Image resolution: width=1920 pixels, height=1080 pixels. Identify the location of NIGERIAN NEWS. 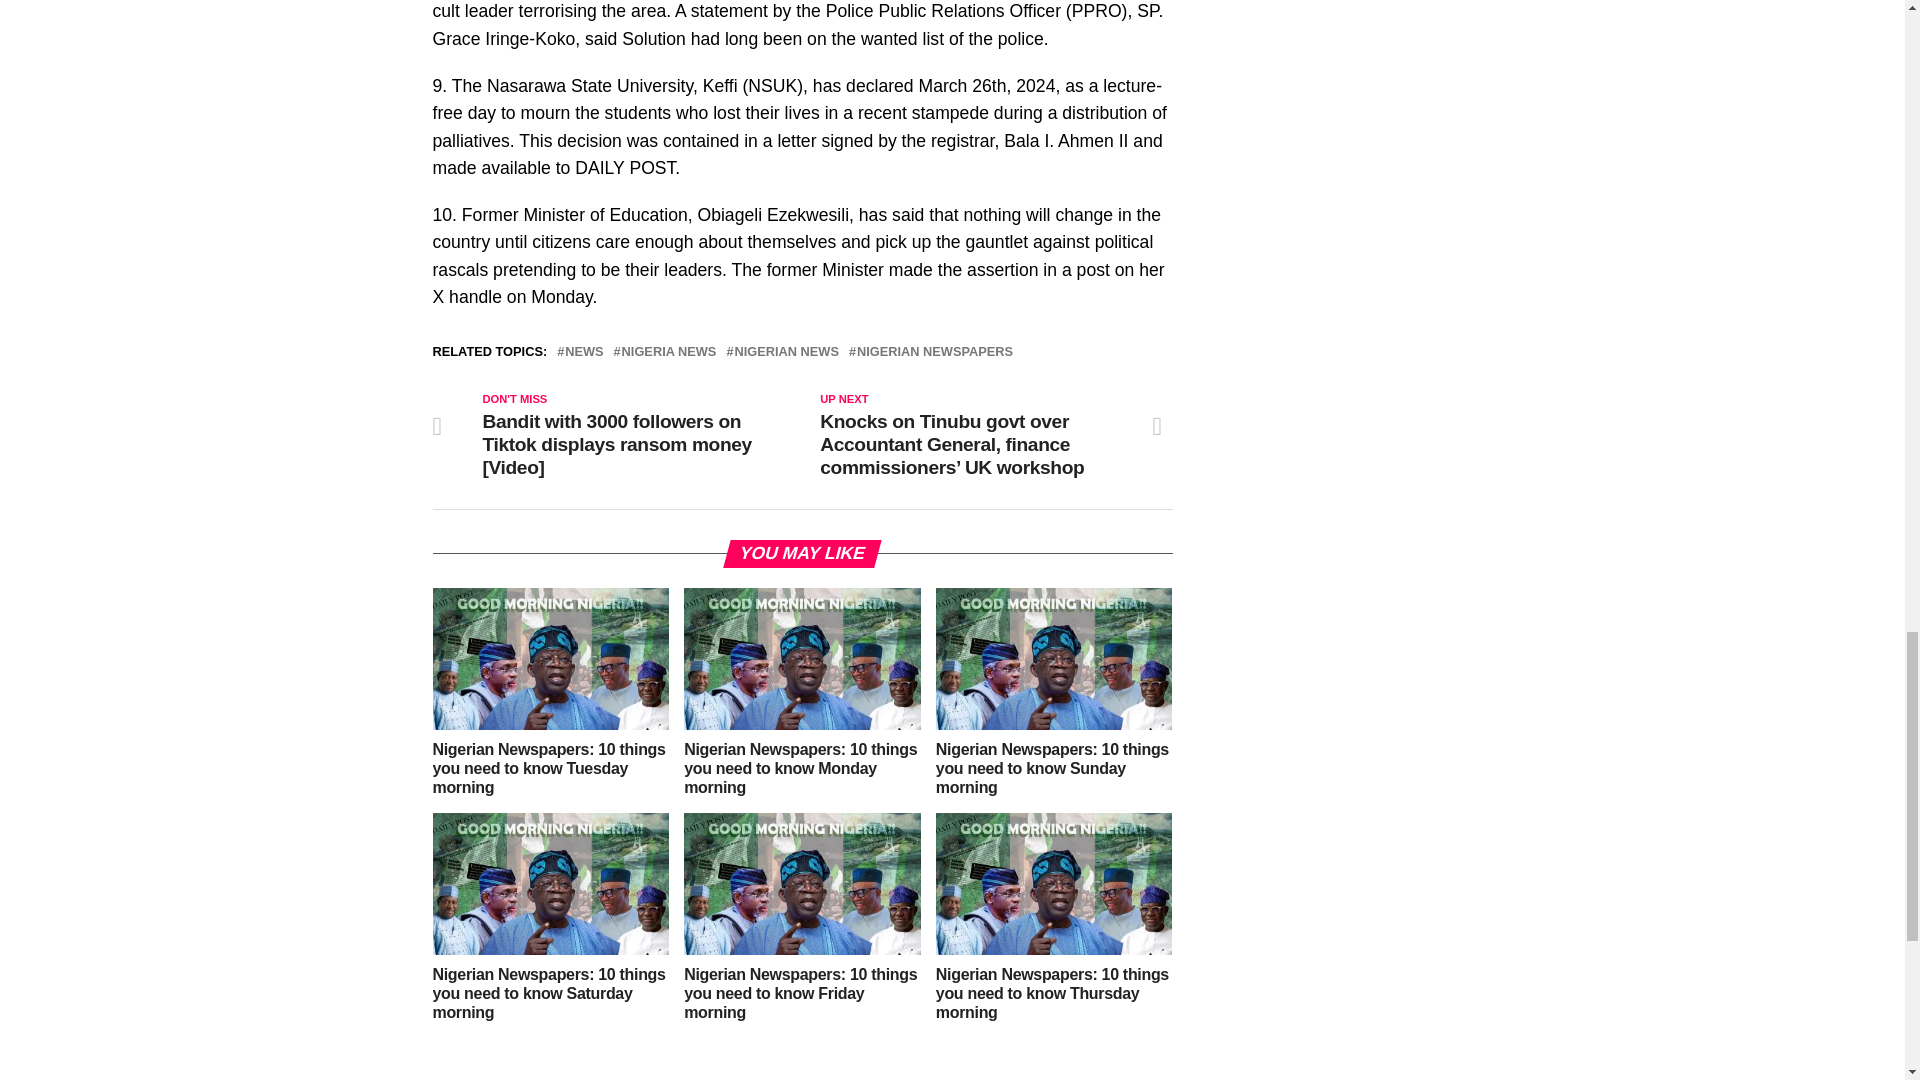
(786, 352).